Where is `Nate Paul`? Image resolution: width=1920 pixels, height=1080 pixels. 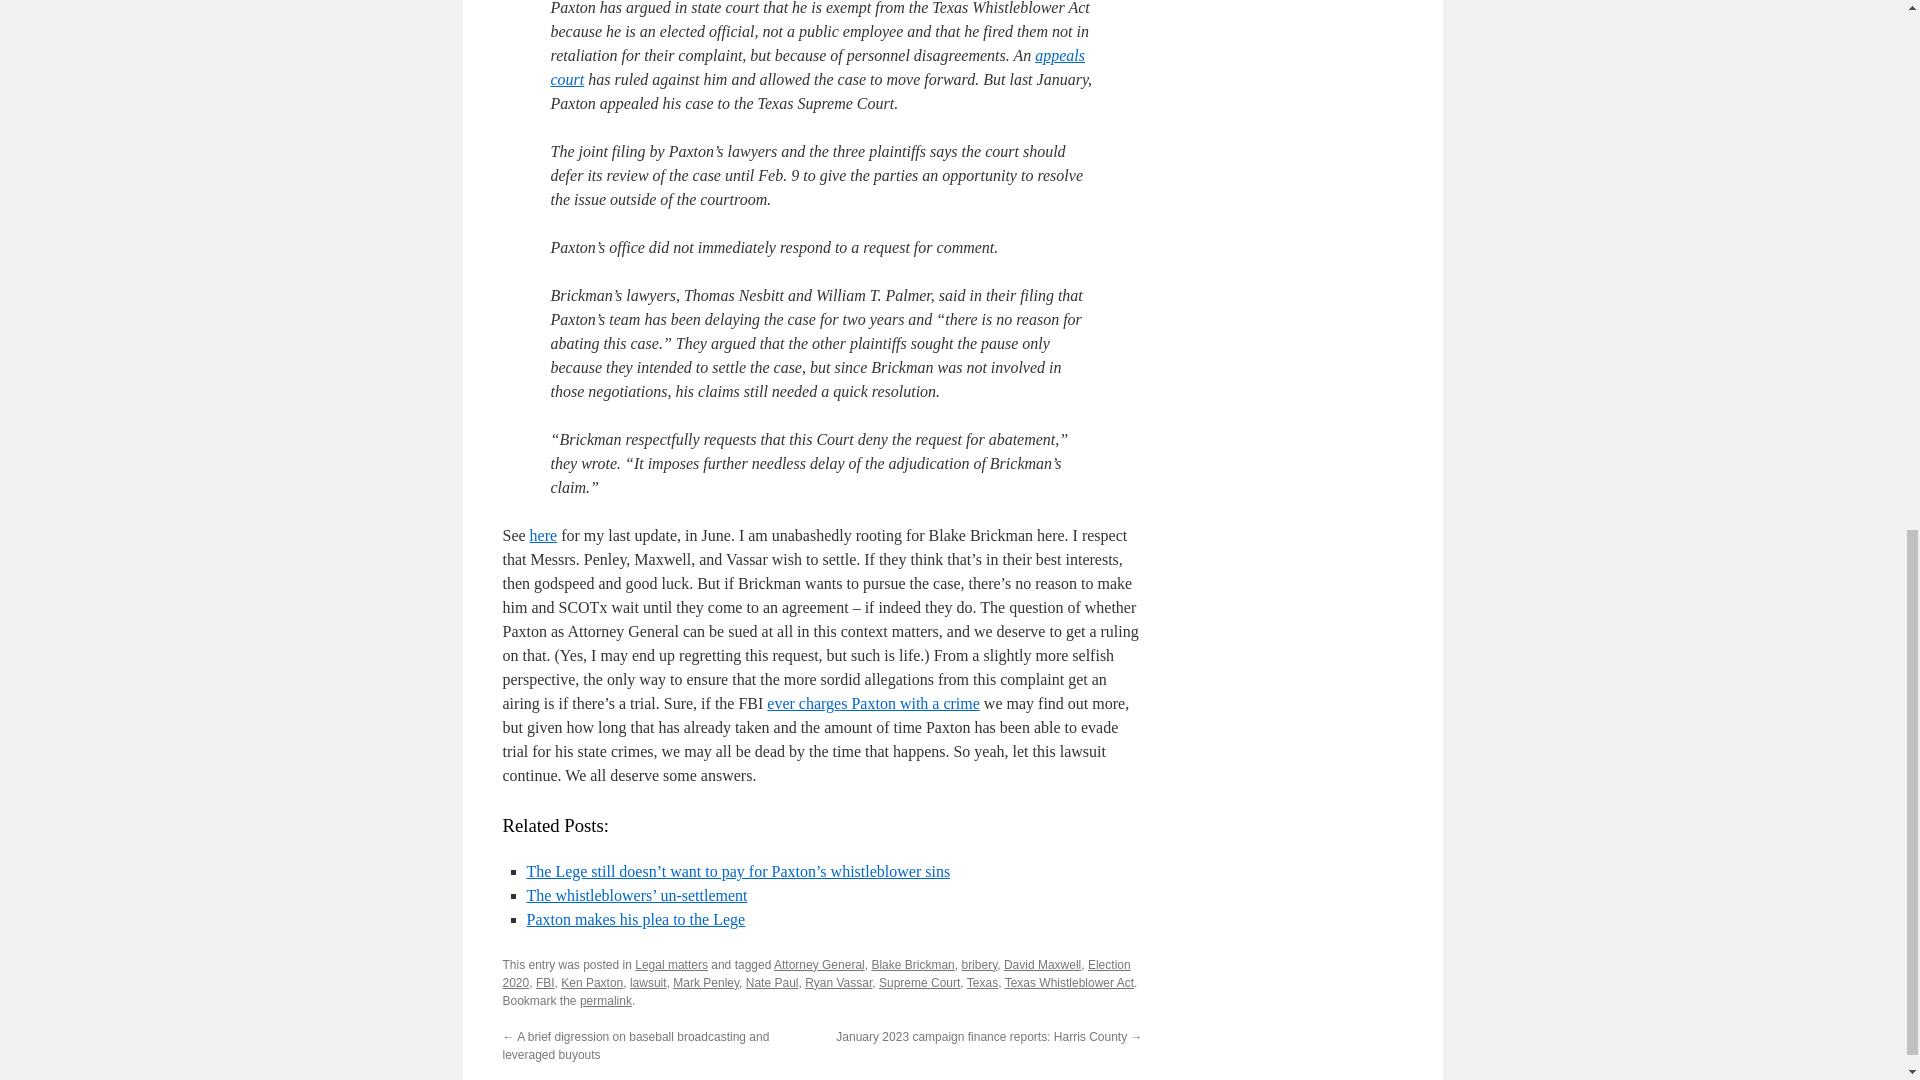
Nate Paul is located at coordinates (772, 983).